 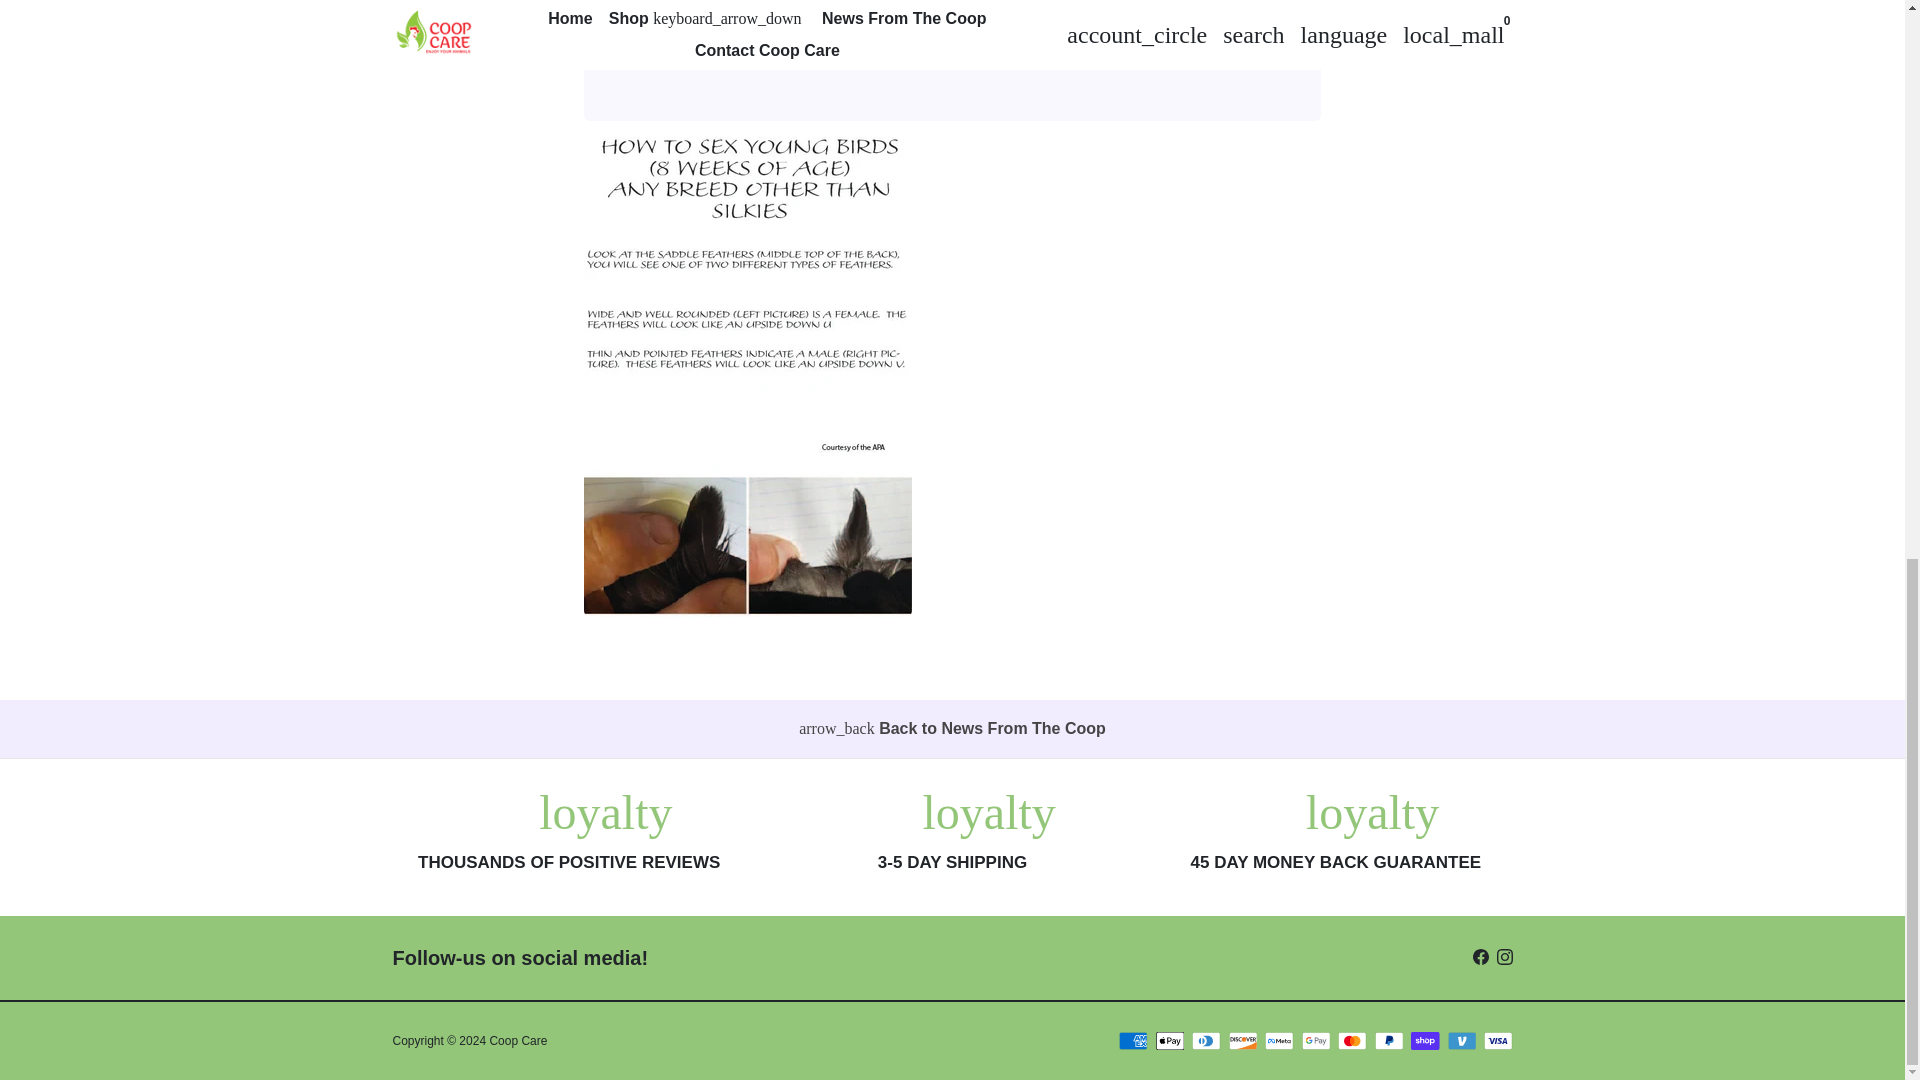 What do you see at coordinates (1206, 1040) in the screenshot?
I see `Diners Club` at bounding box center [1206, 1040].